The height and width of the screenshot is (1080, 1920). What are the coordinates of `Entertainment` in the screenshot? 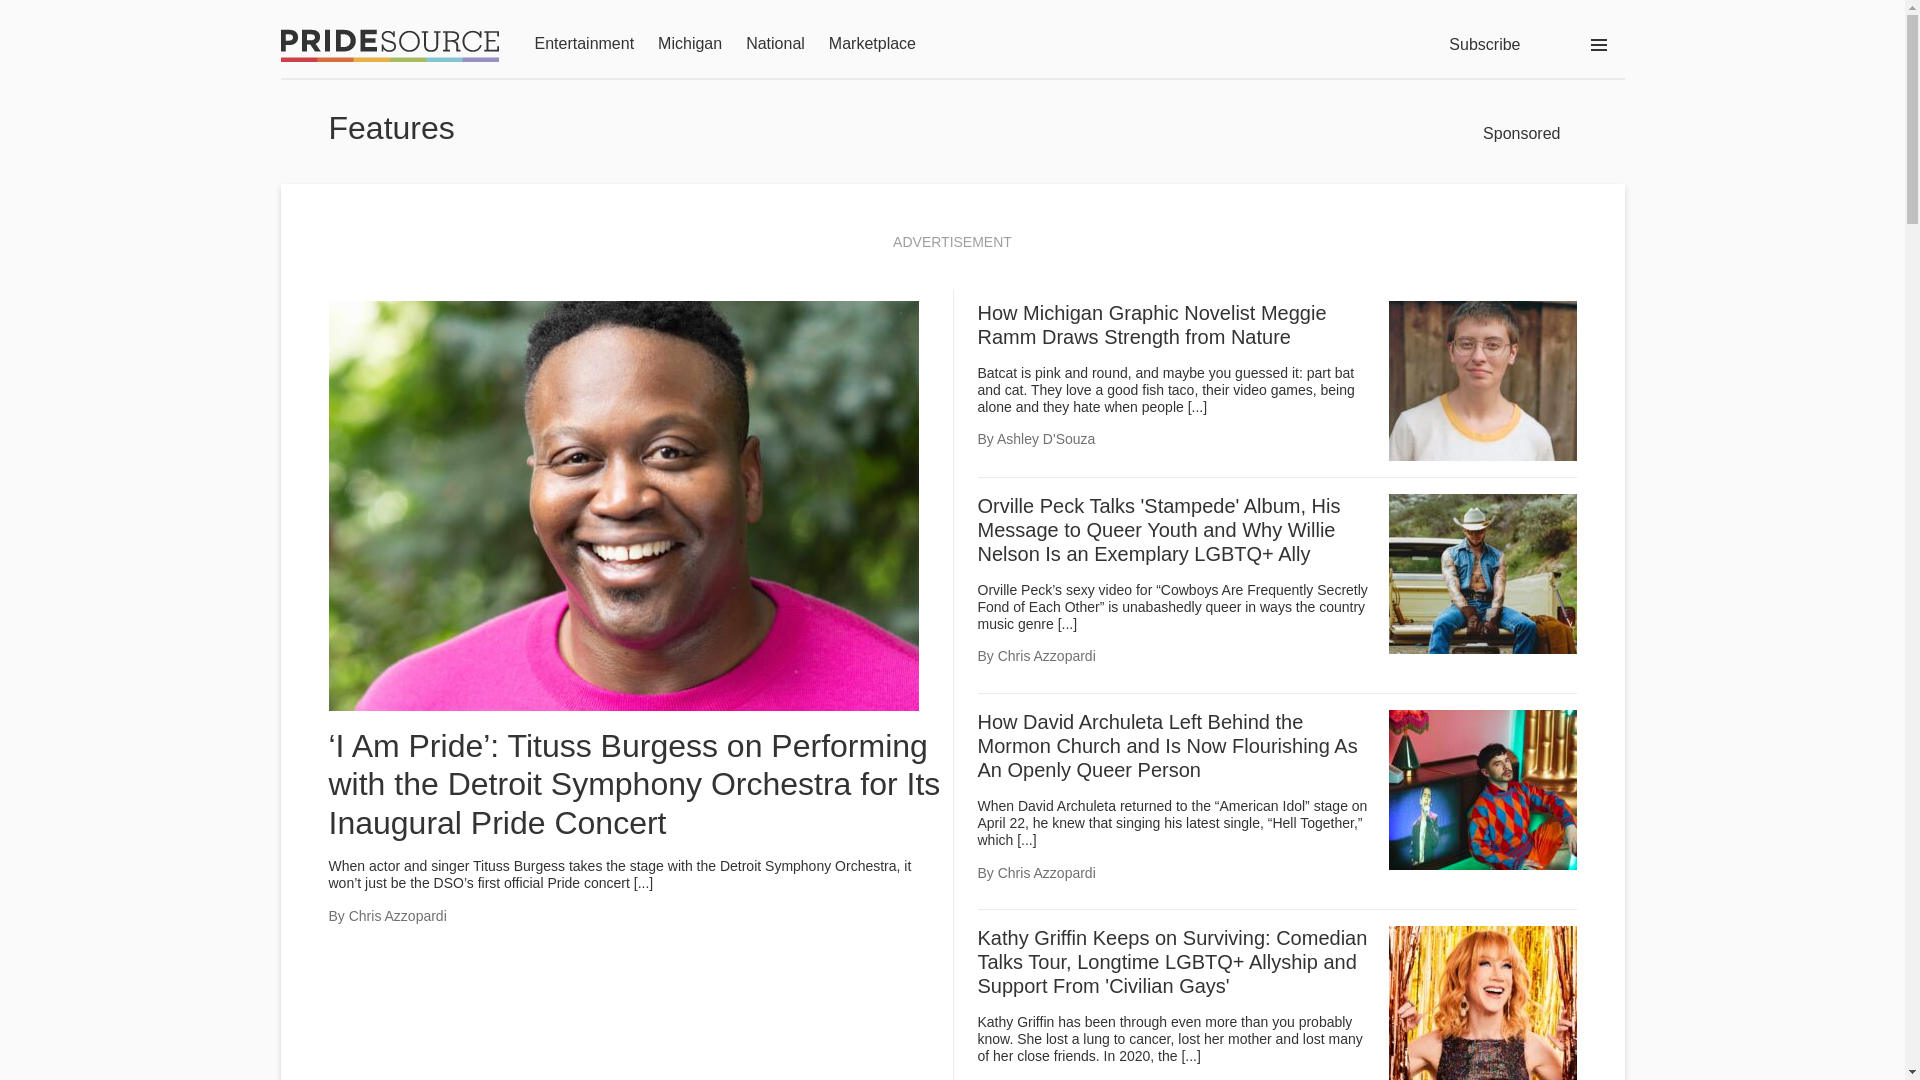 It's located at (583, 45).